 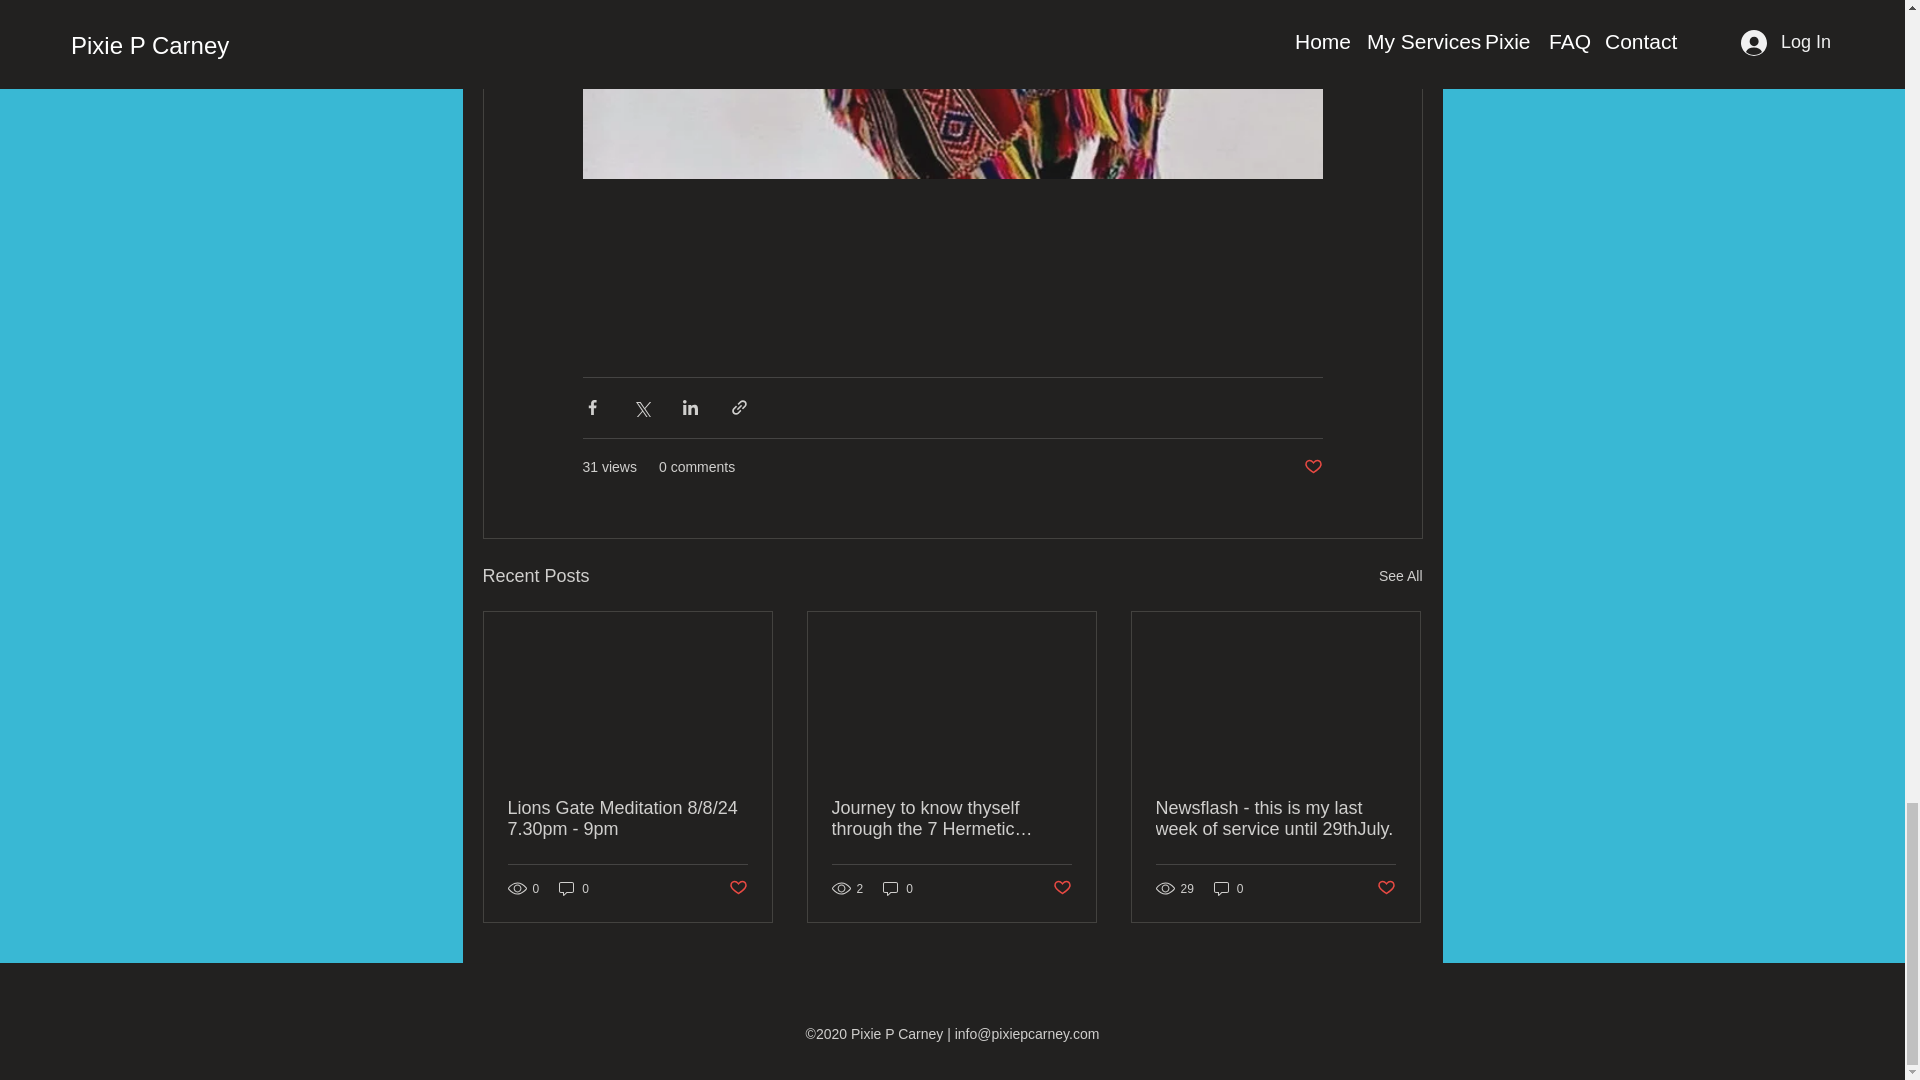 What do you see at coordinates (1312, 467) in the screenshot?
I see `Post not marked as liked` at bounding box center [1312, 467].